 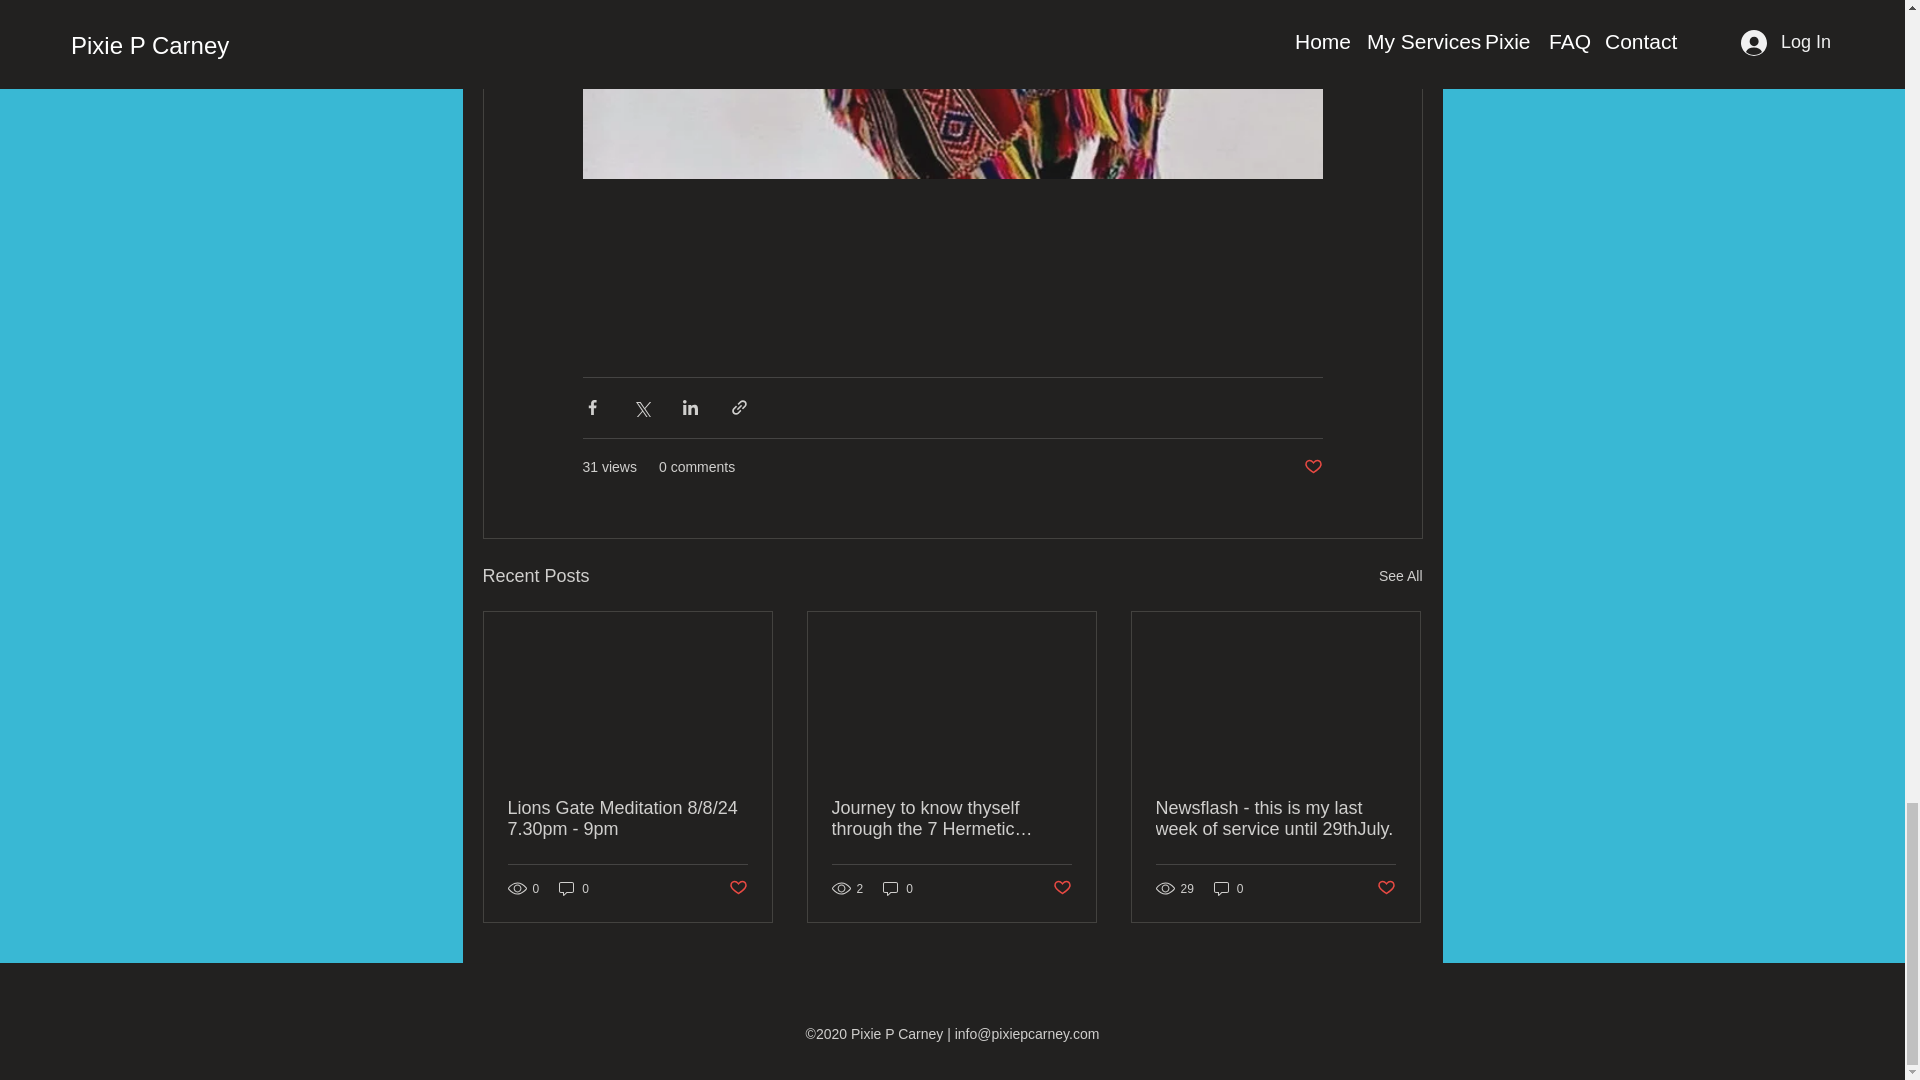 What do you see at coordinates (1312, 467) in the screenshot?
I see `Post not marked as liked` at bounding box center [1312, 467].